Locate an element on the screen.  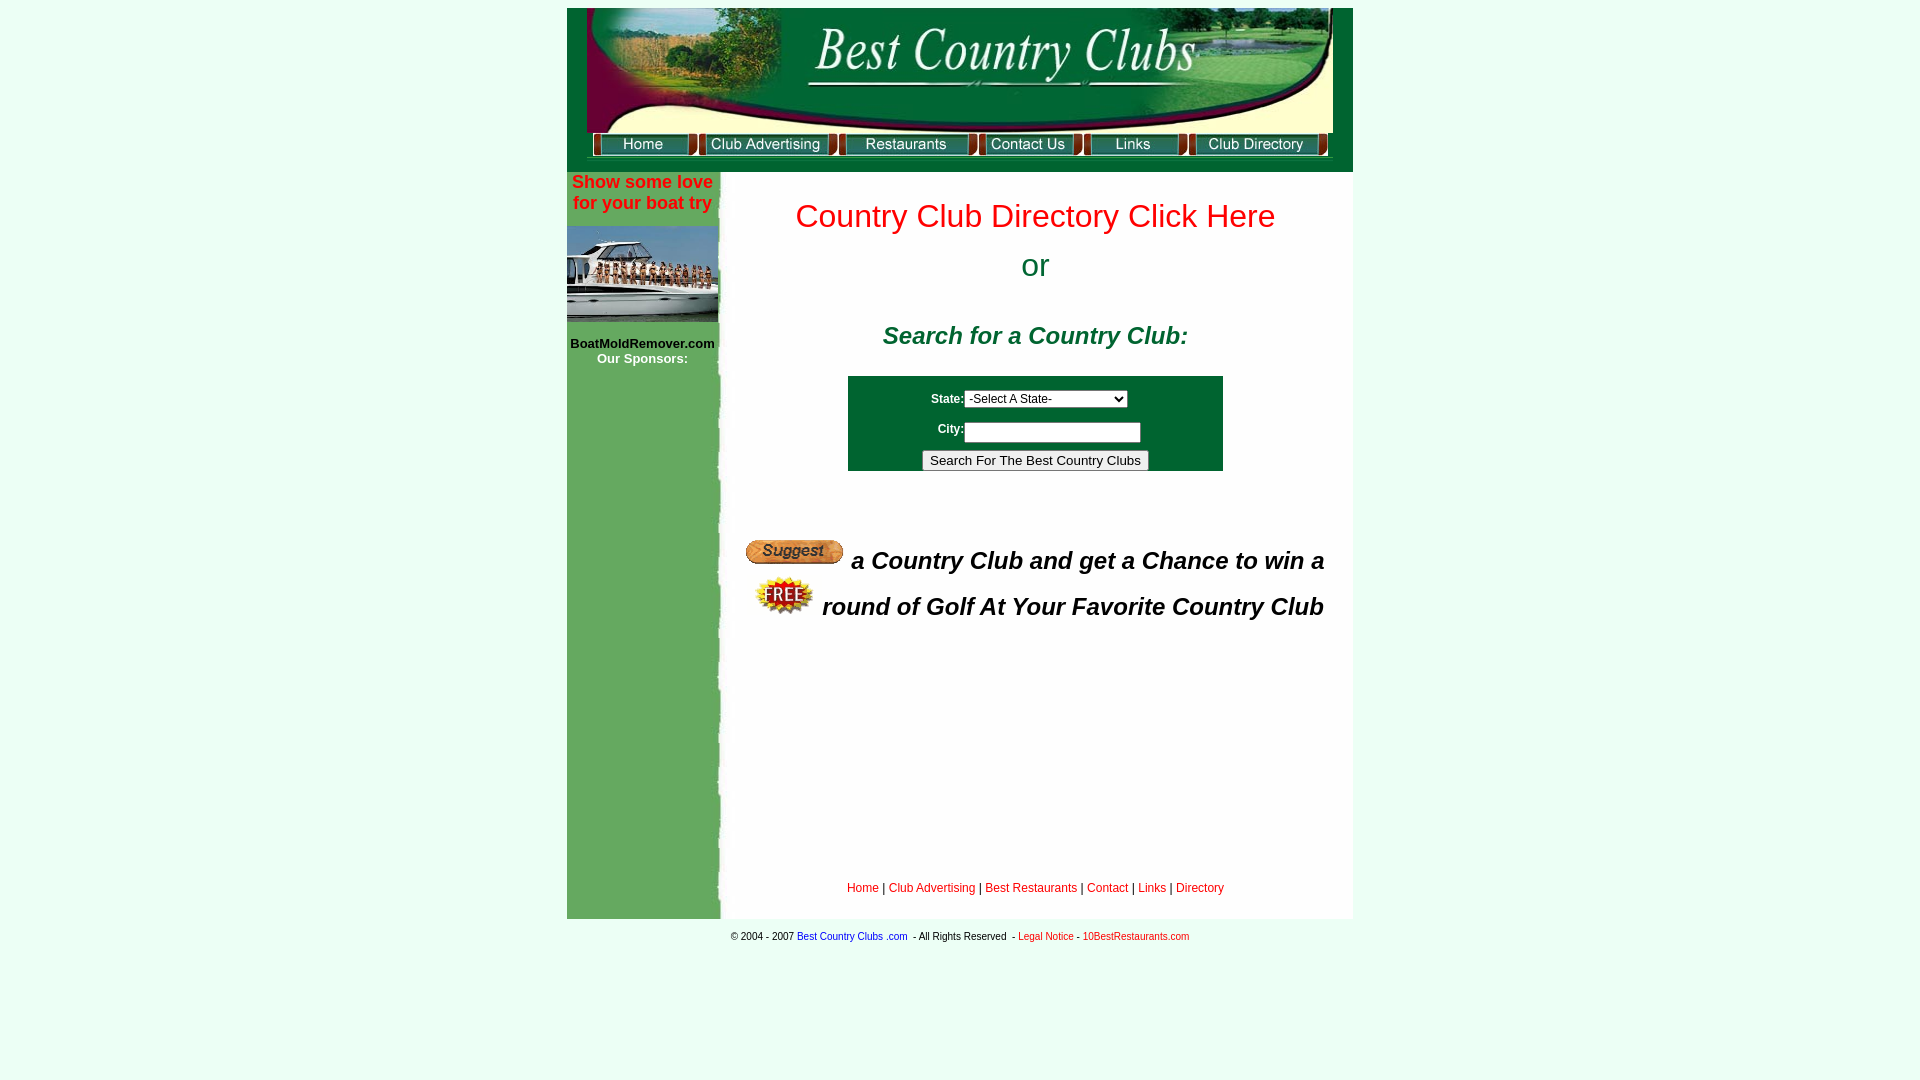
Best Restaurants is located at coordinates (1031, 888).